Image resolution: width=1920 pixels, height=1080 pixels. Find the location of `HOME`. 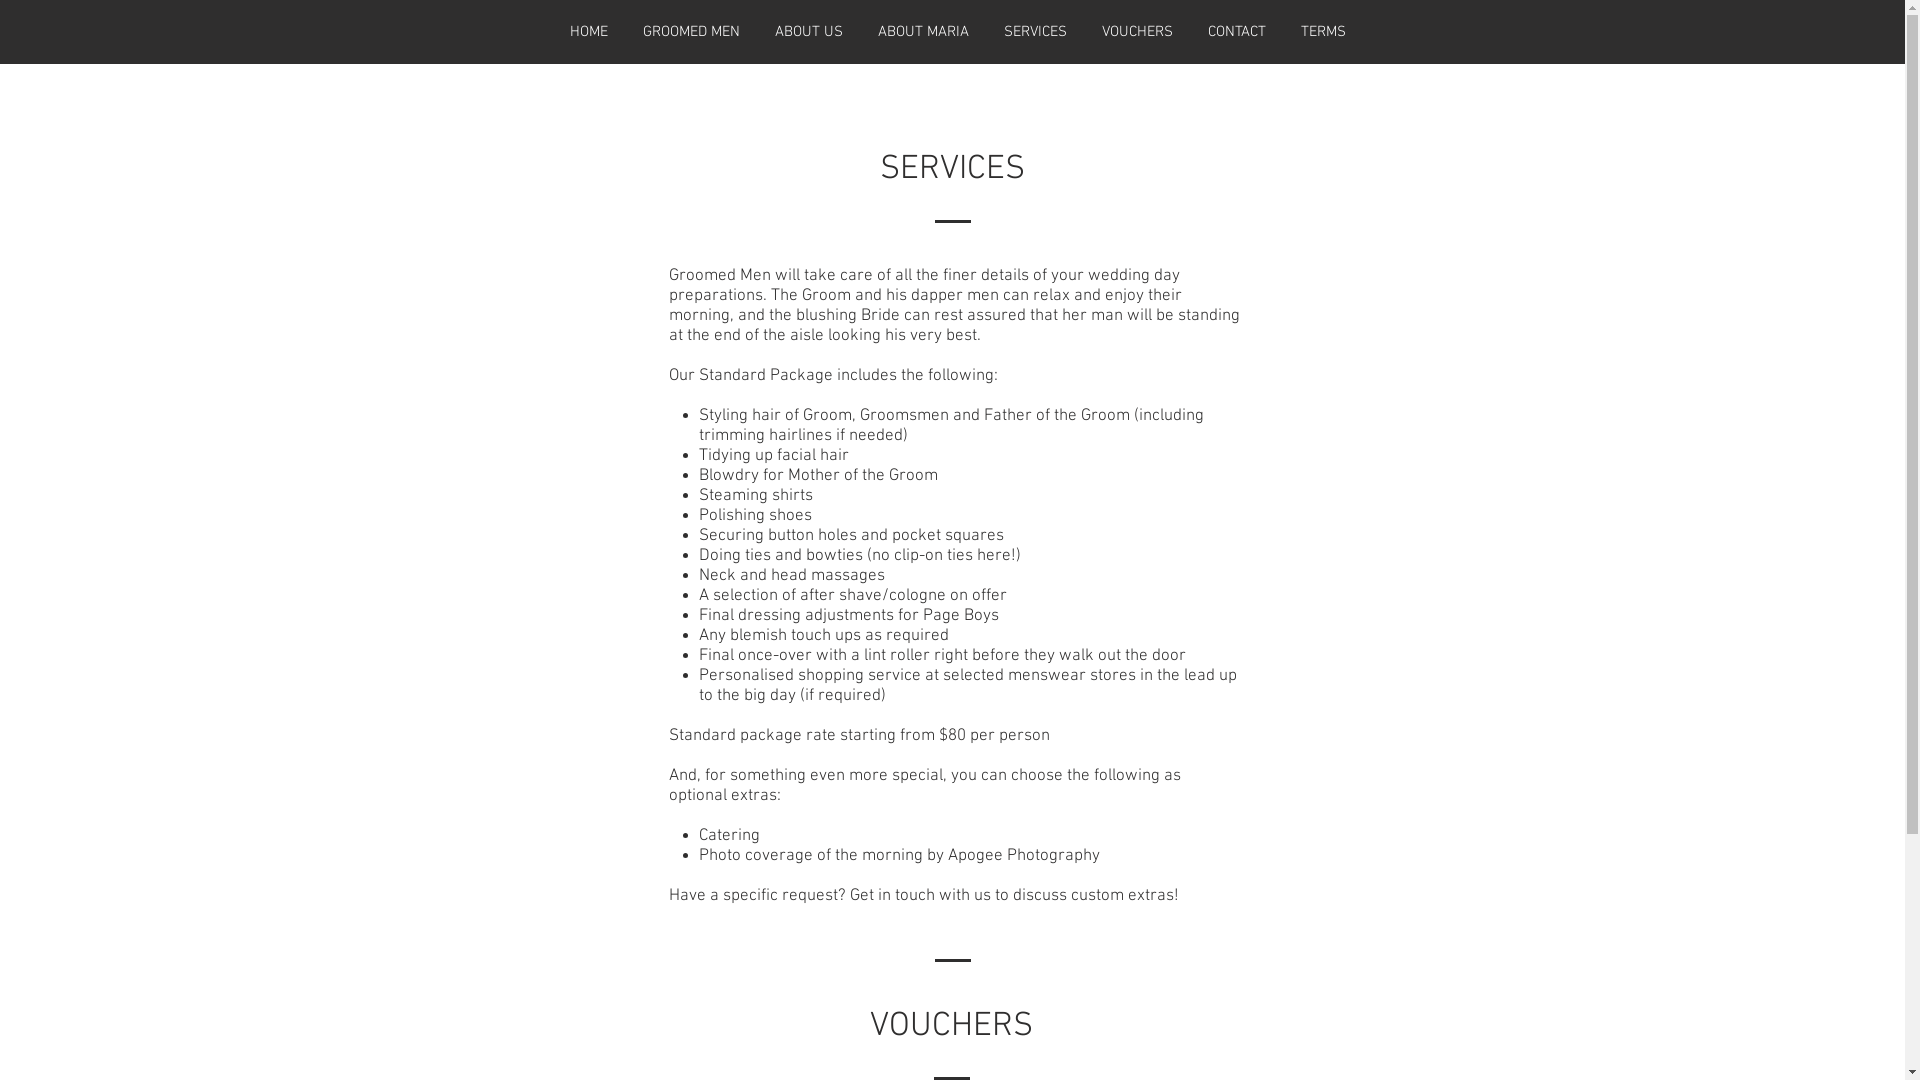

HOME is located at coordinates (588, 32).